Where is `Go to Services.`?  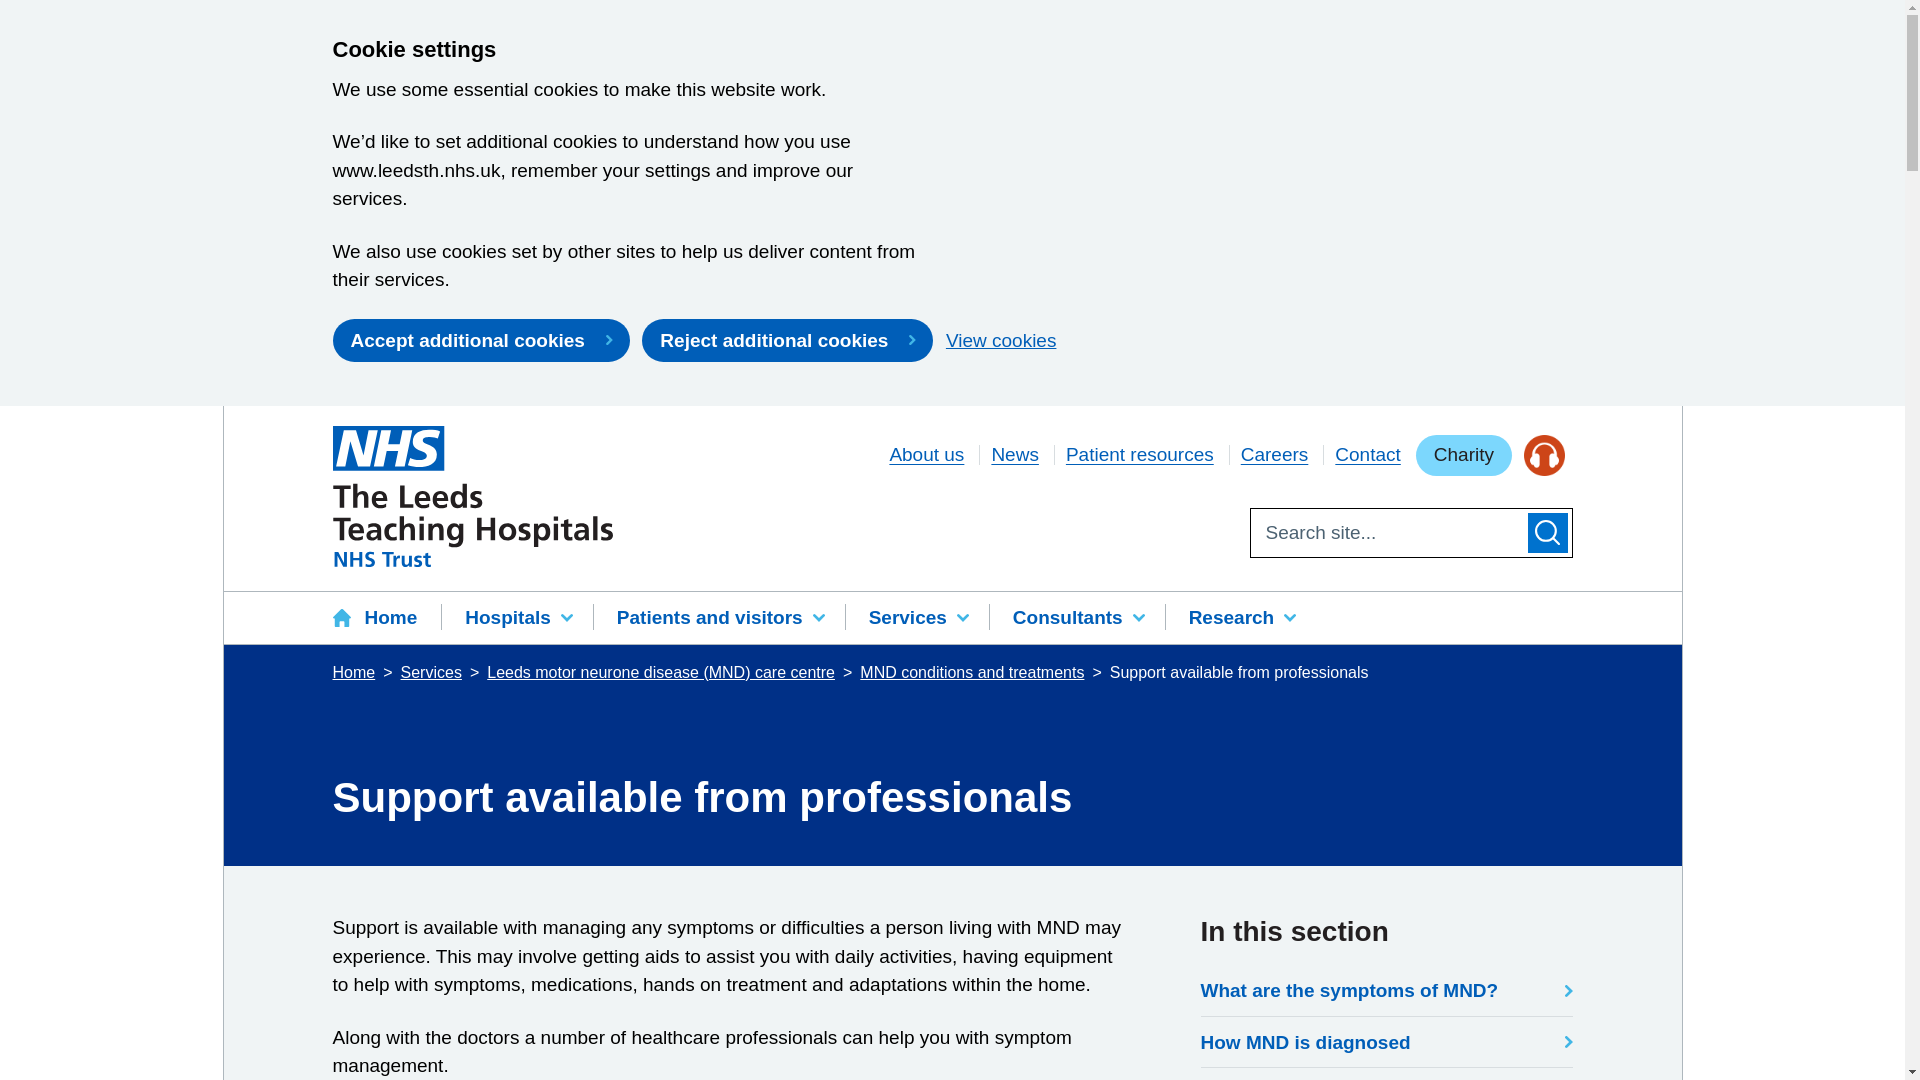
Go to Services. is located at coordinates (434, 672).